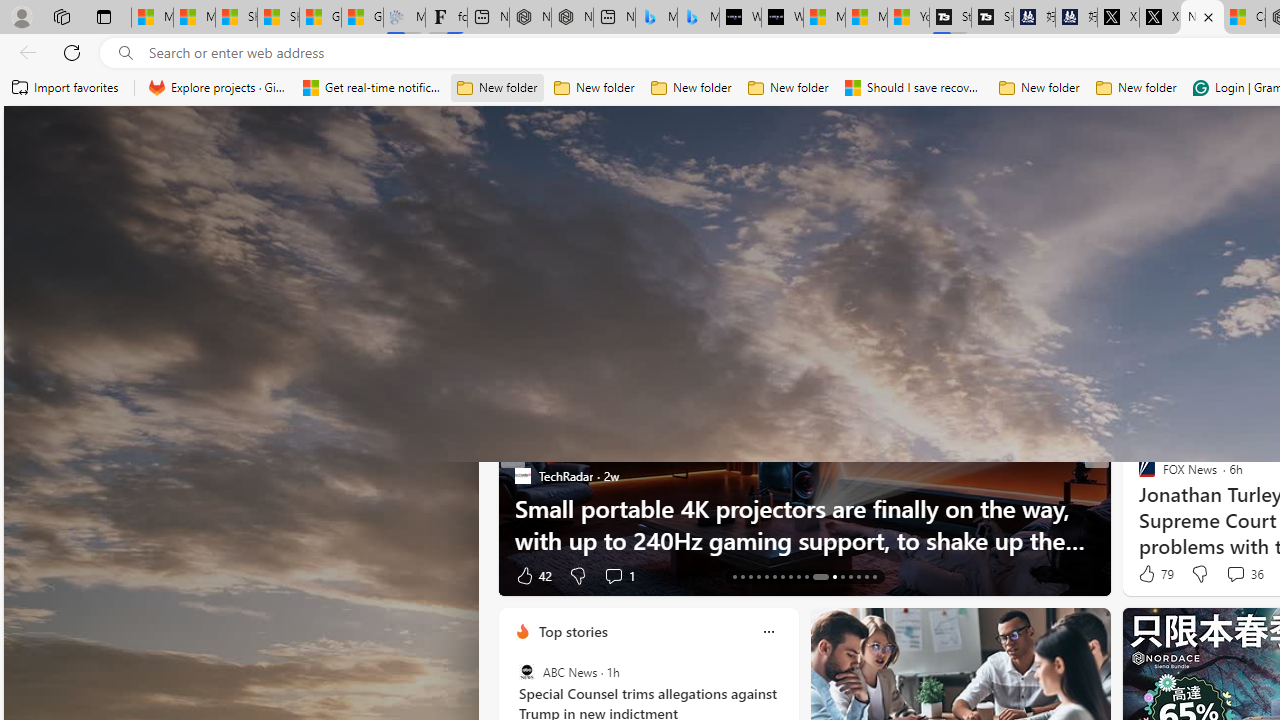 This screenshot has width=1280, height=720. I want to click on Class: control, so click(48, 138).